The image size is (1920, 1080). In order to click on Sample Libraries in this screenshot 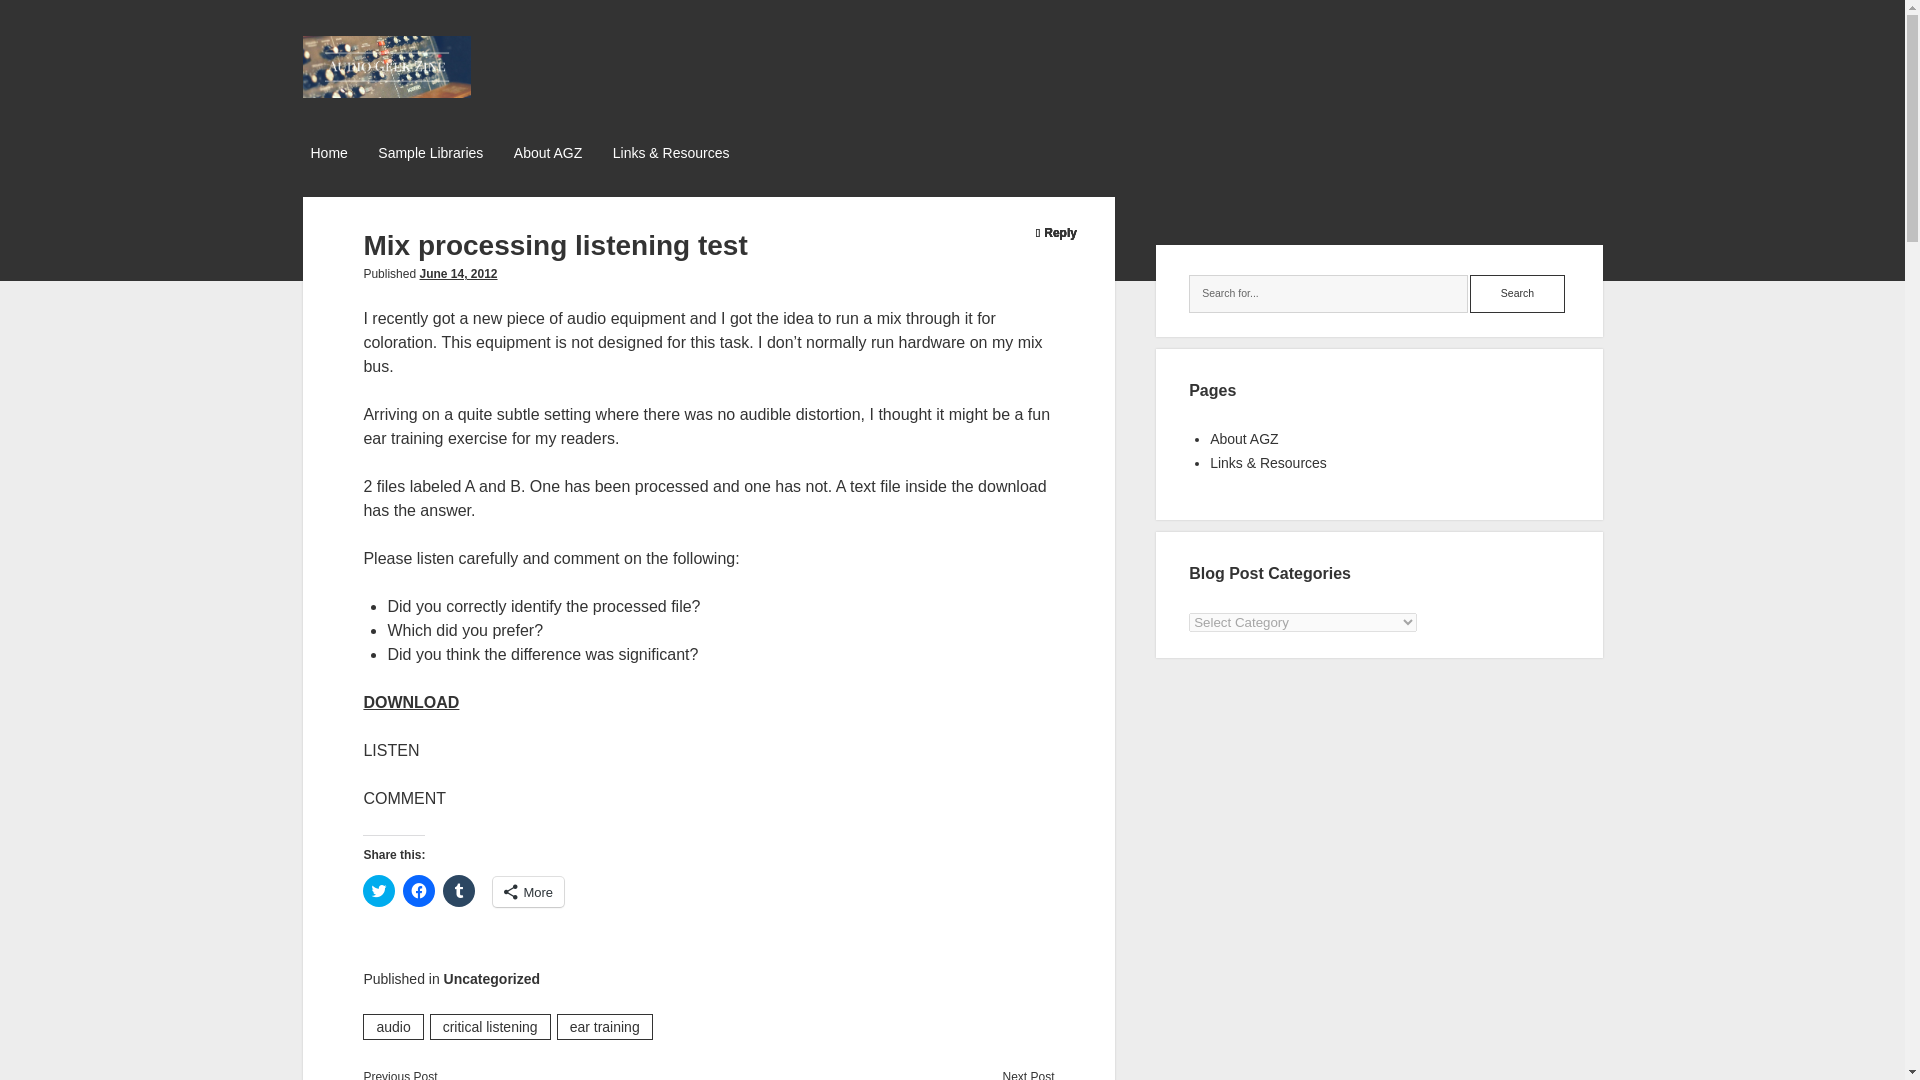, I will do `click(430, 154)`.